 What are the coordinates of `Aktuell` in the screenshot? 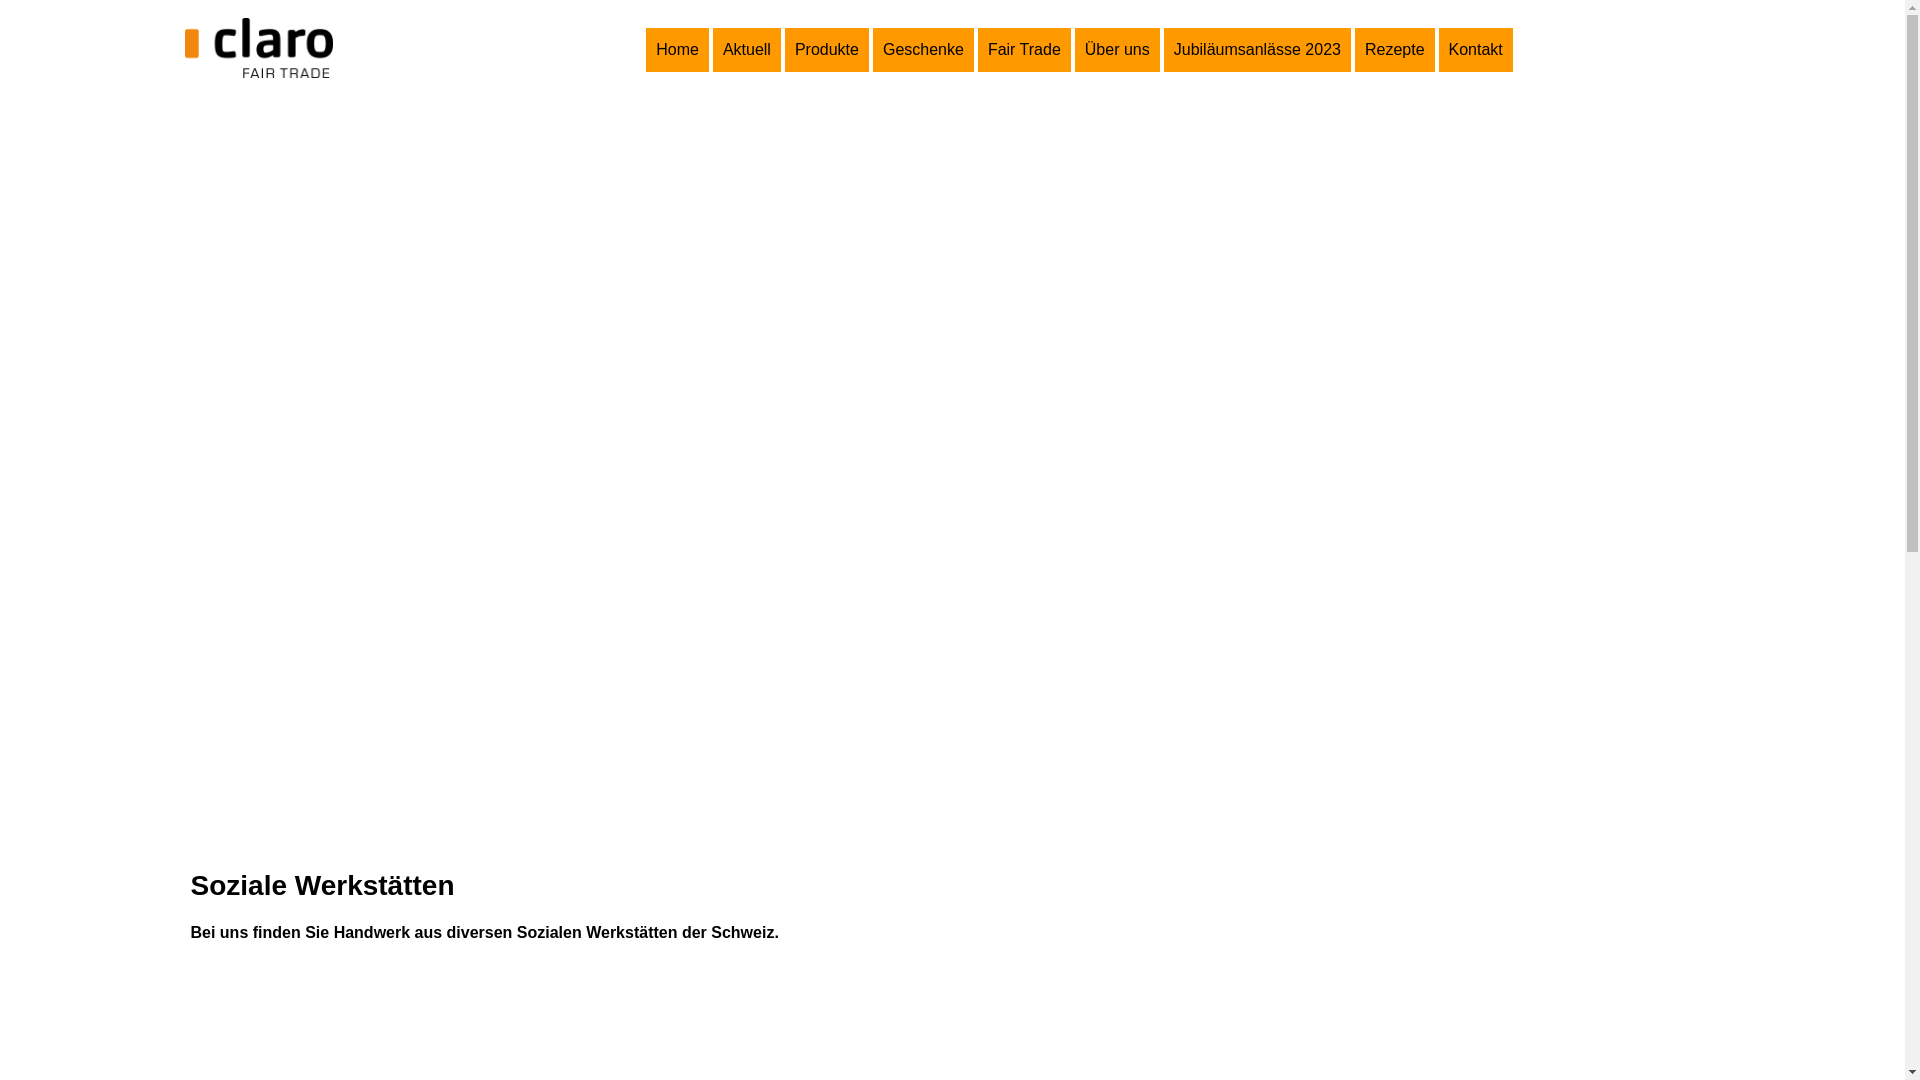 It's located at (747, 50).